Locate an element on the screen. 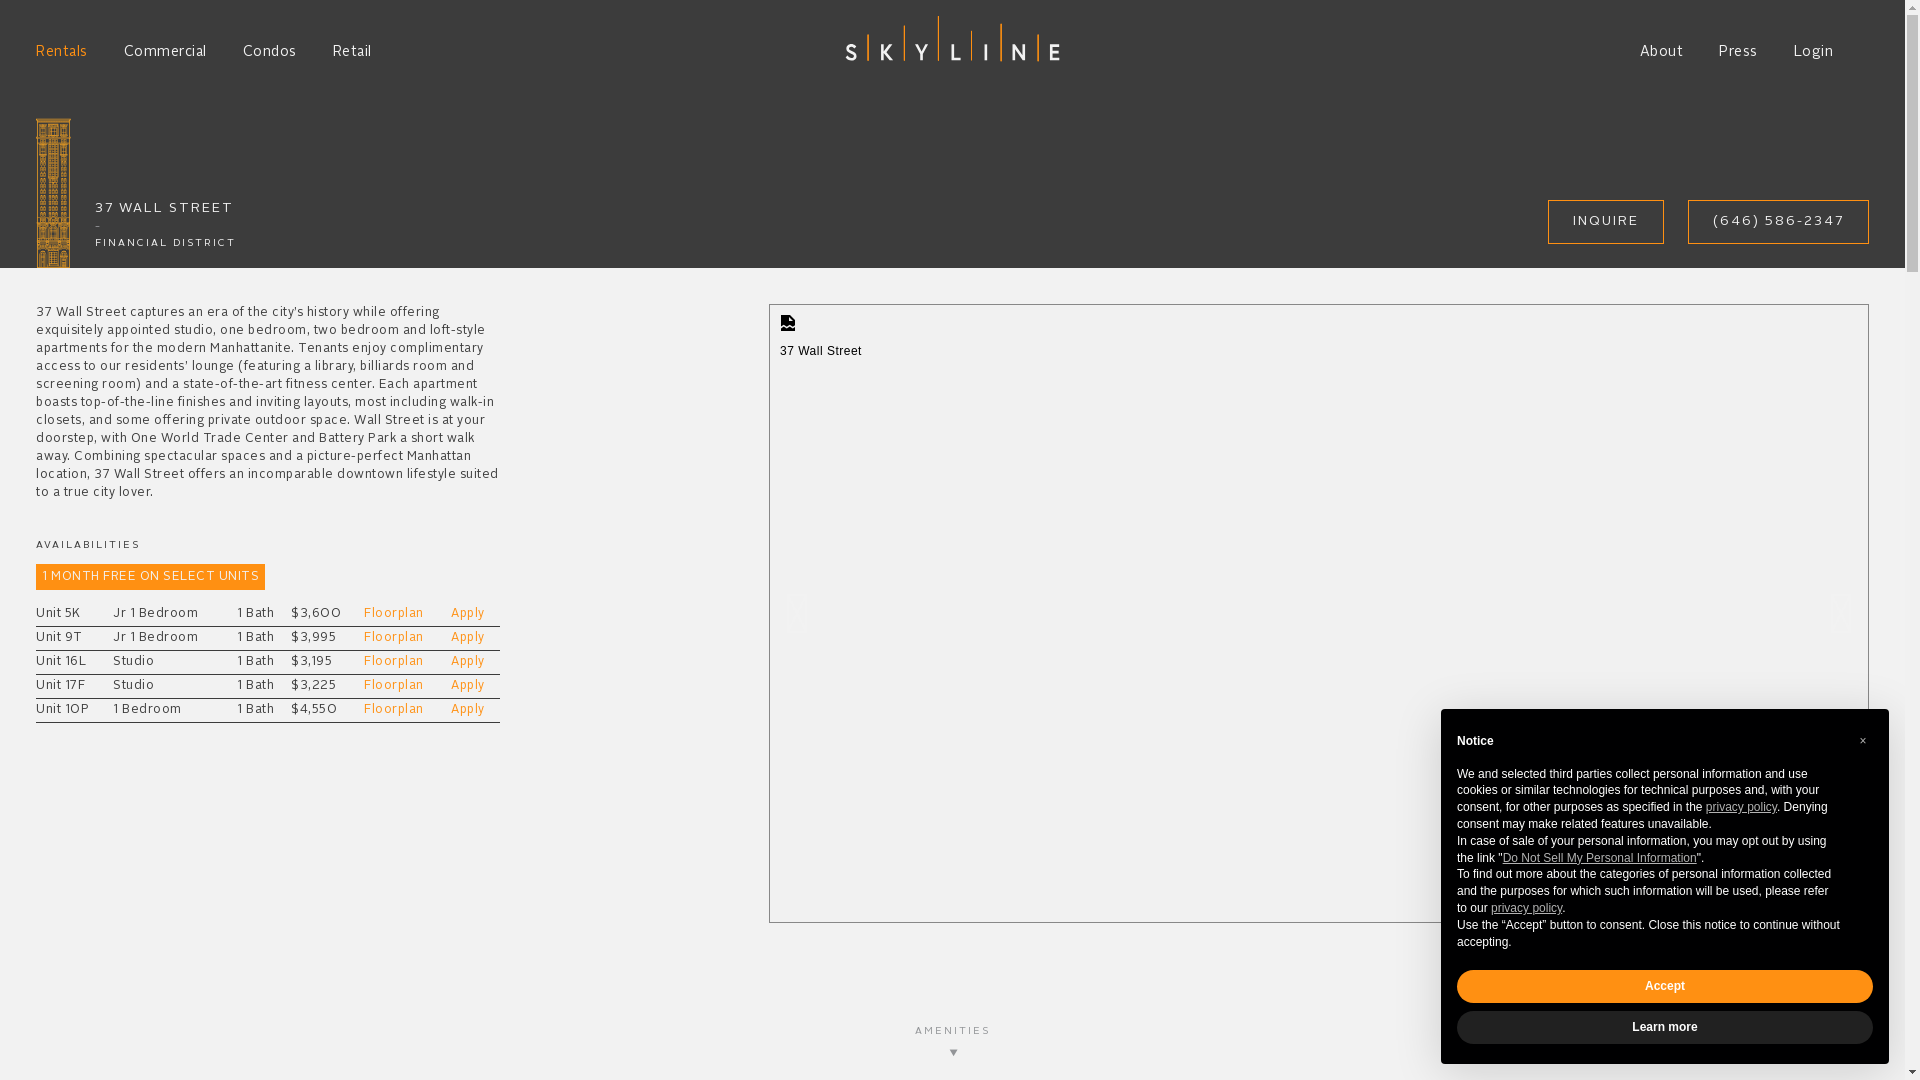 The width and height of the screenshot is (1920, 1080). Floorplan is located at coordinates (394, 710).